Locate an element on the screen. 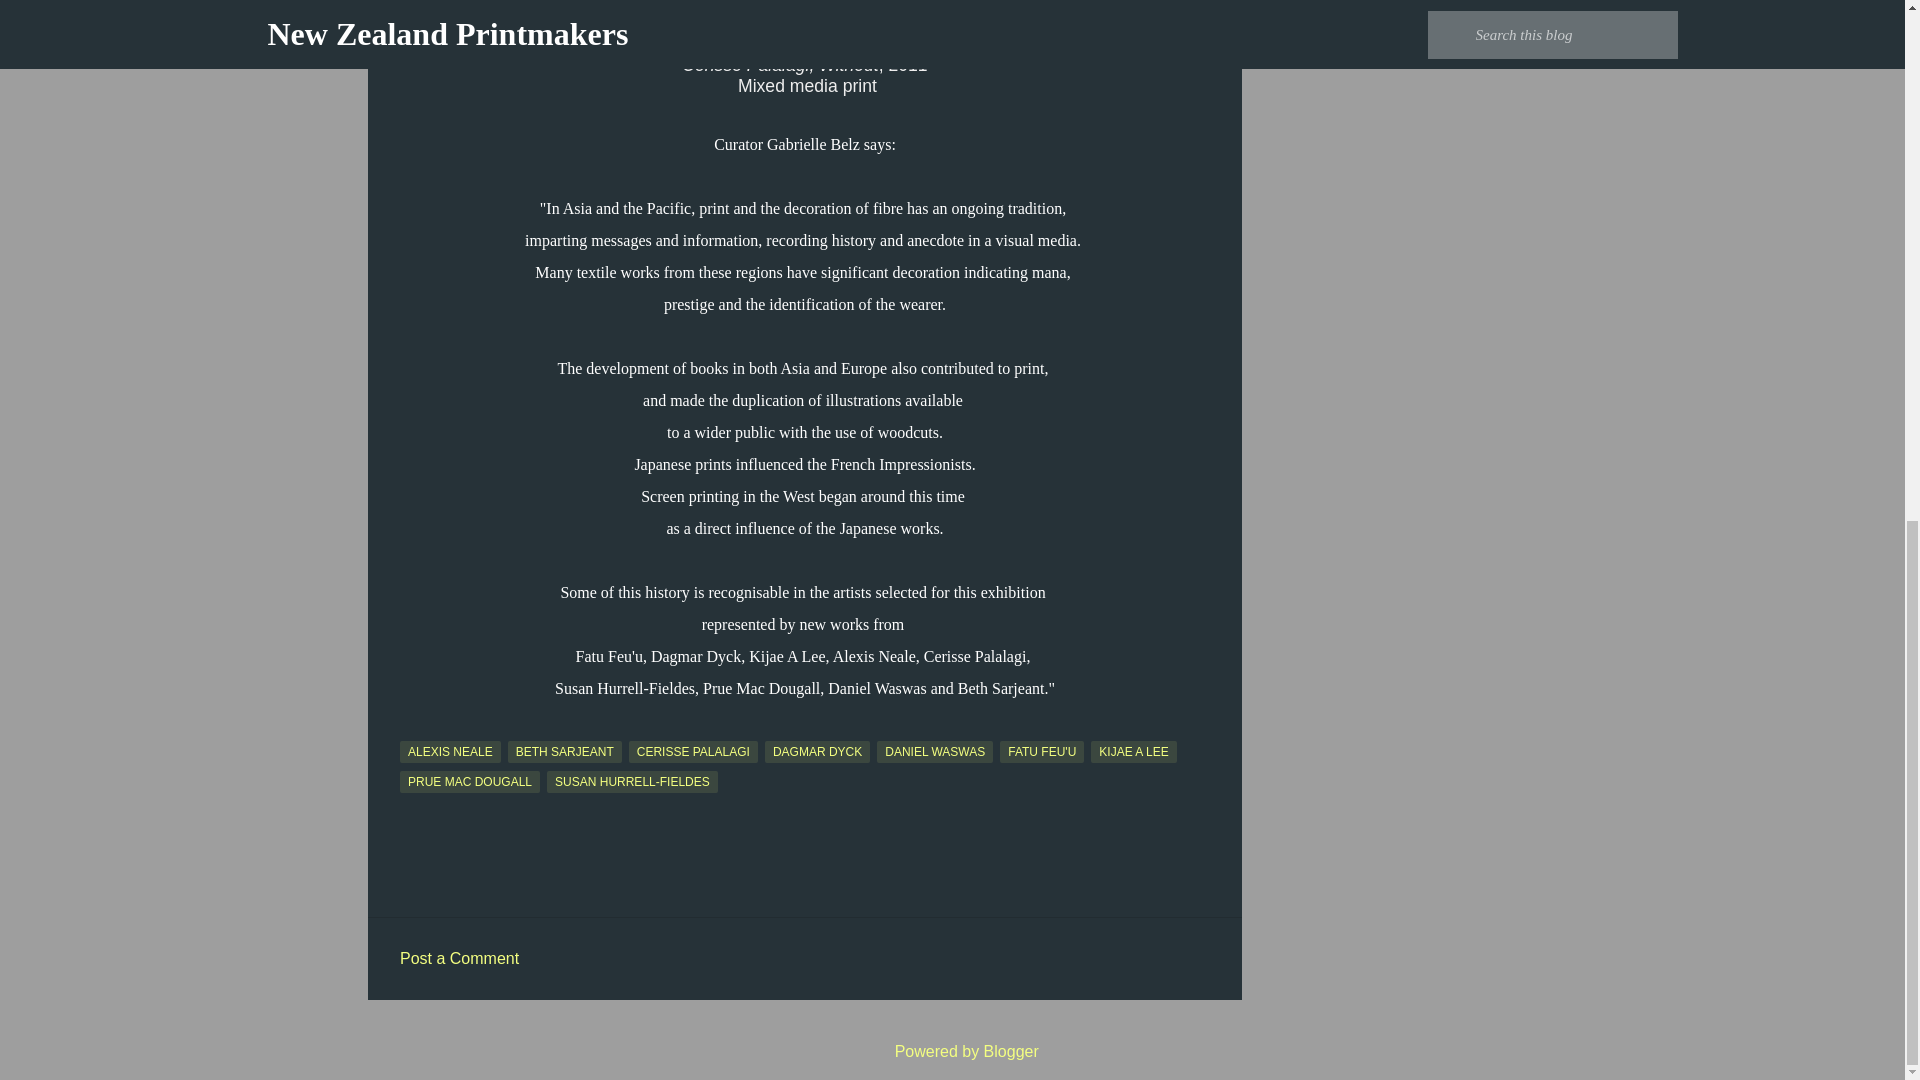 The image size is (1920, 1080). ALEXIS NEALE is located at coordinates (450, 751).